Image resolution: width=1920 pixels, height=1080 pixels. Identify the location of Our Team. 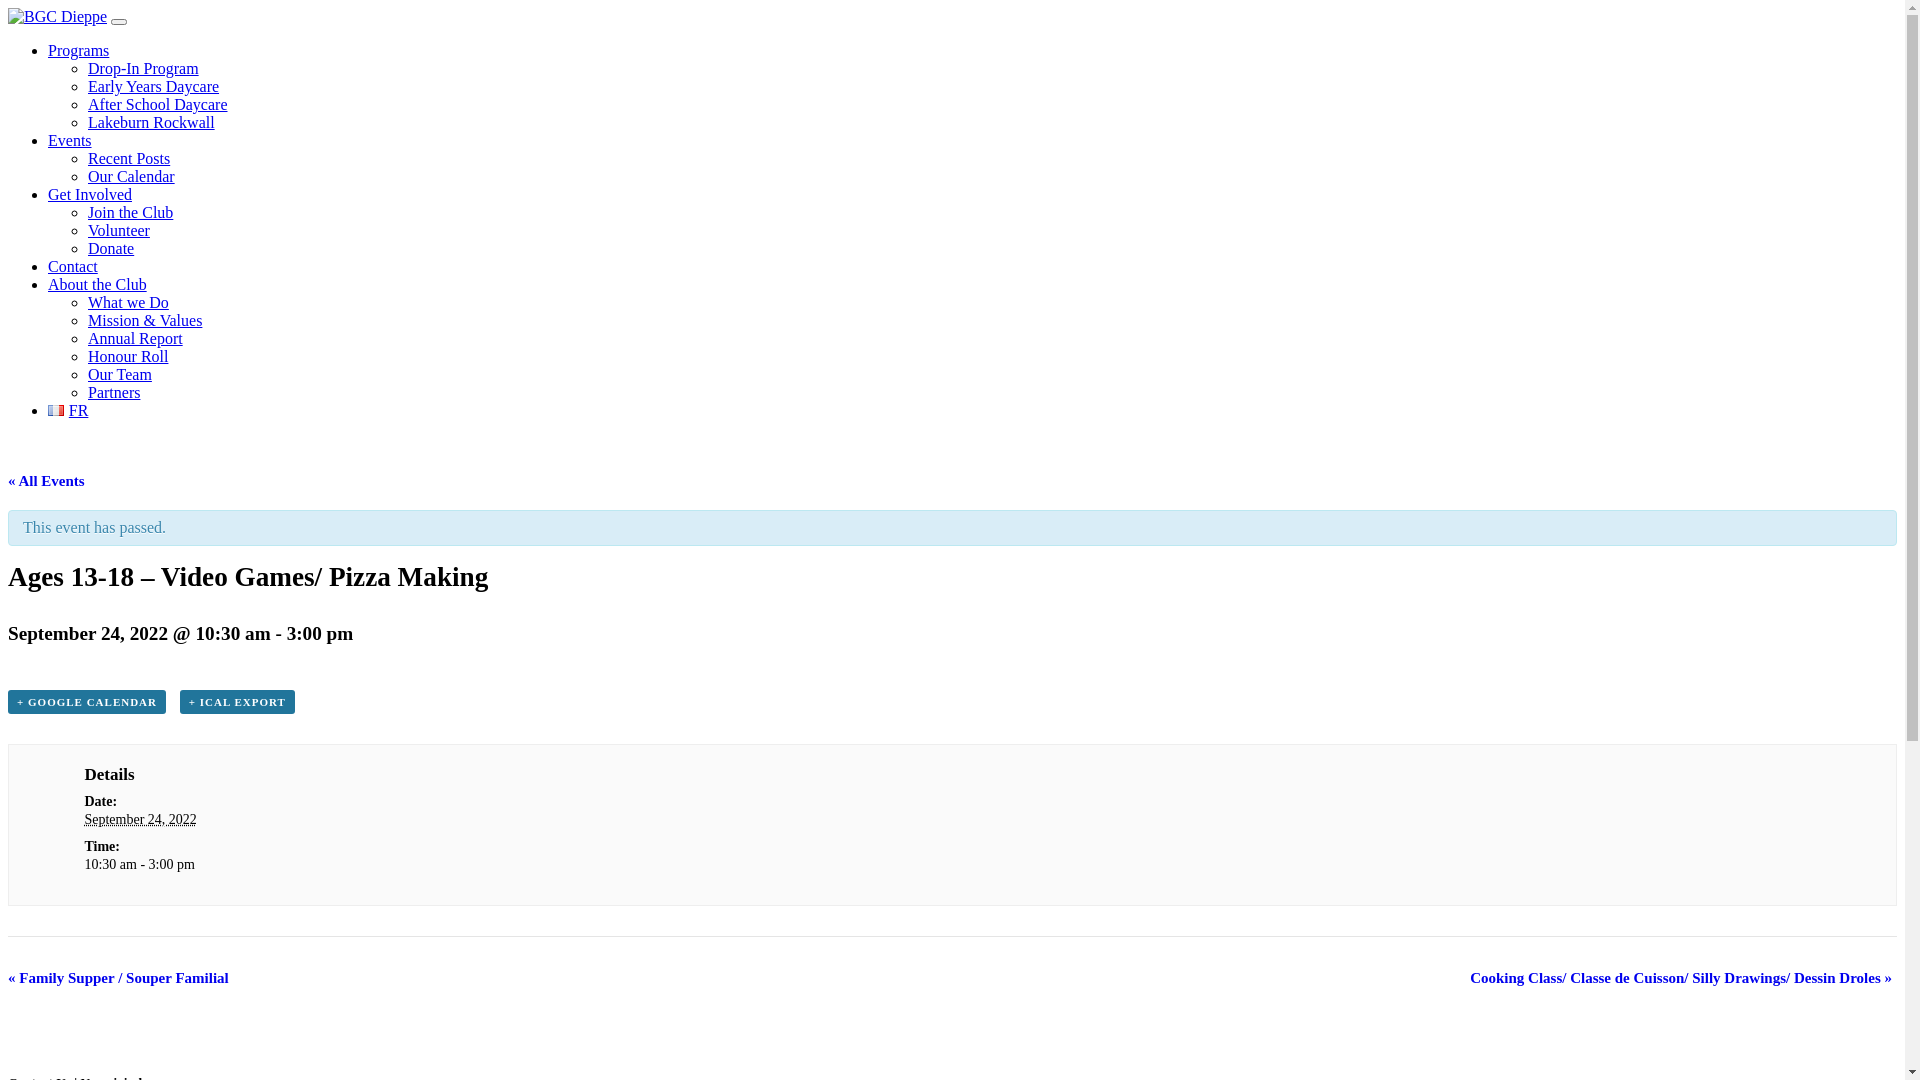
(120, 374).